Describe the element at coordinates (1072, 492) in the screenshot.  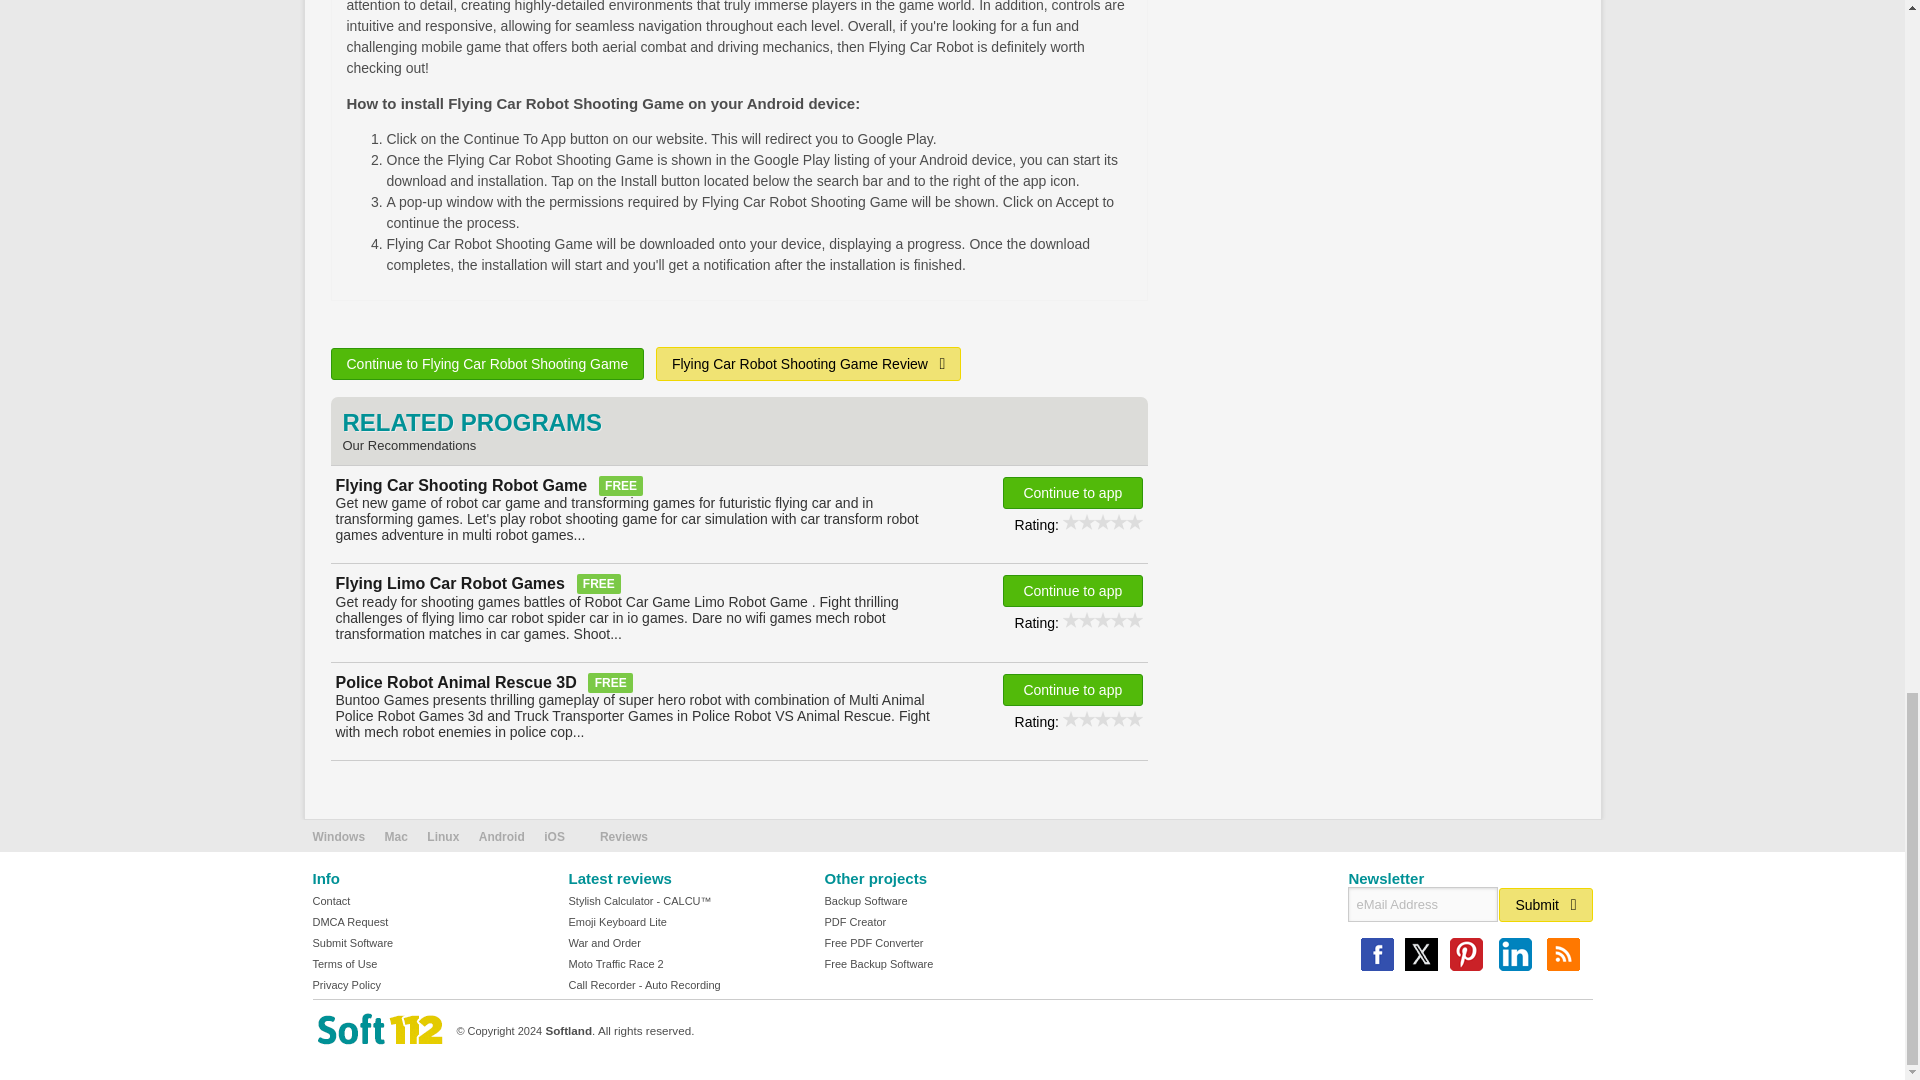
I see `Continue to app` at that location.